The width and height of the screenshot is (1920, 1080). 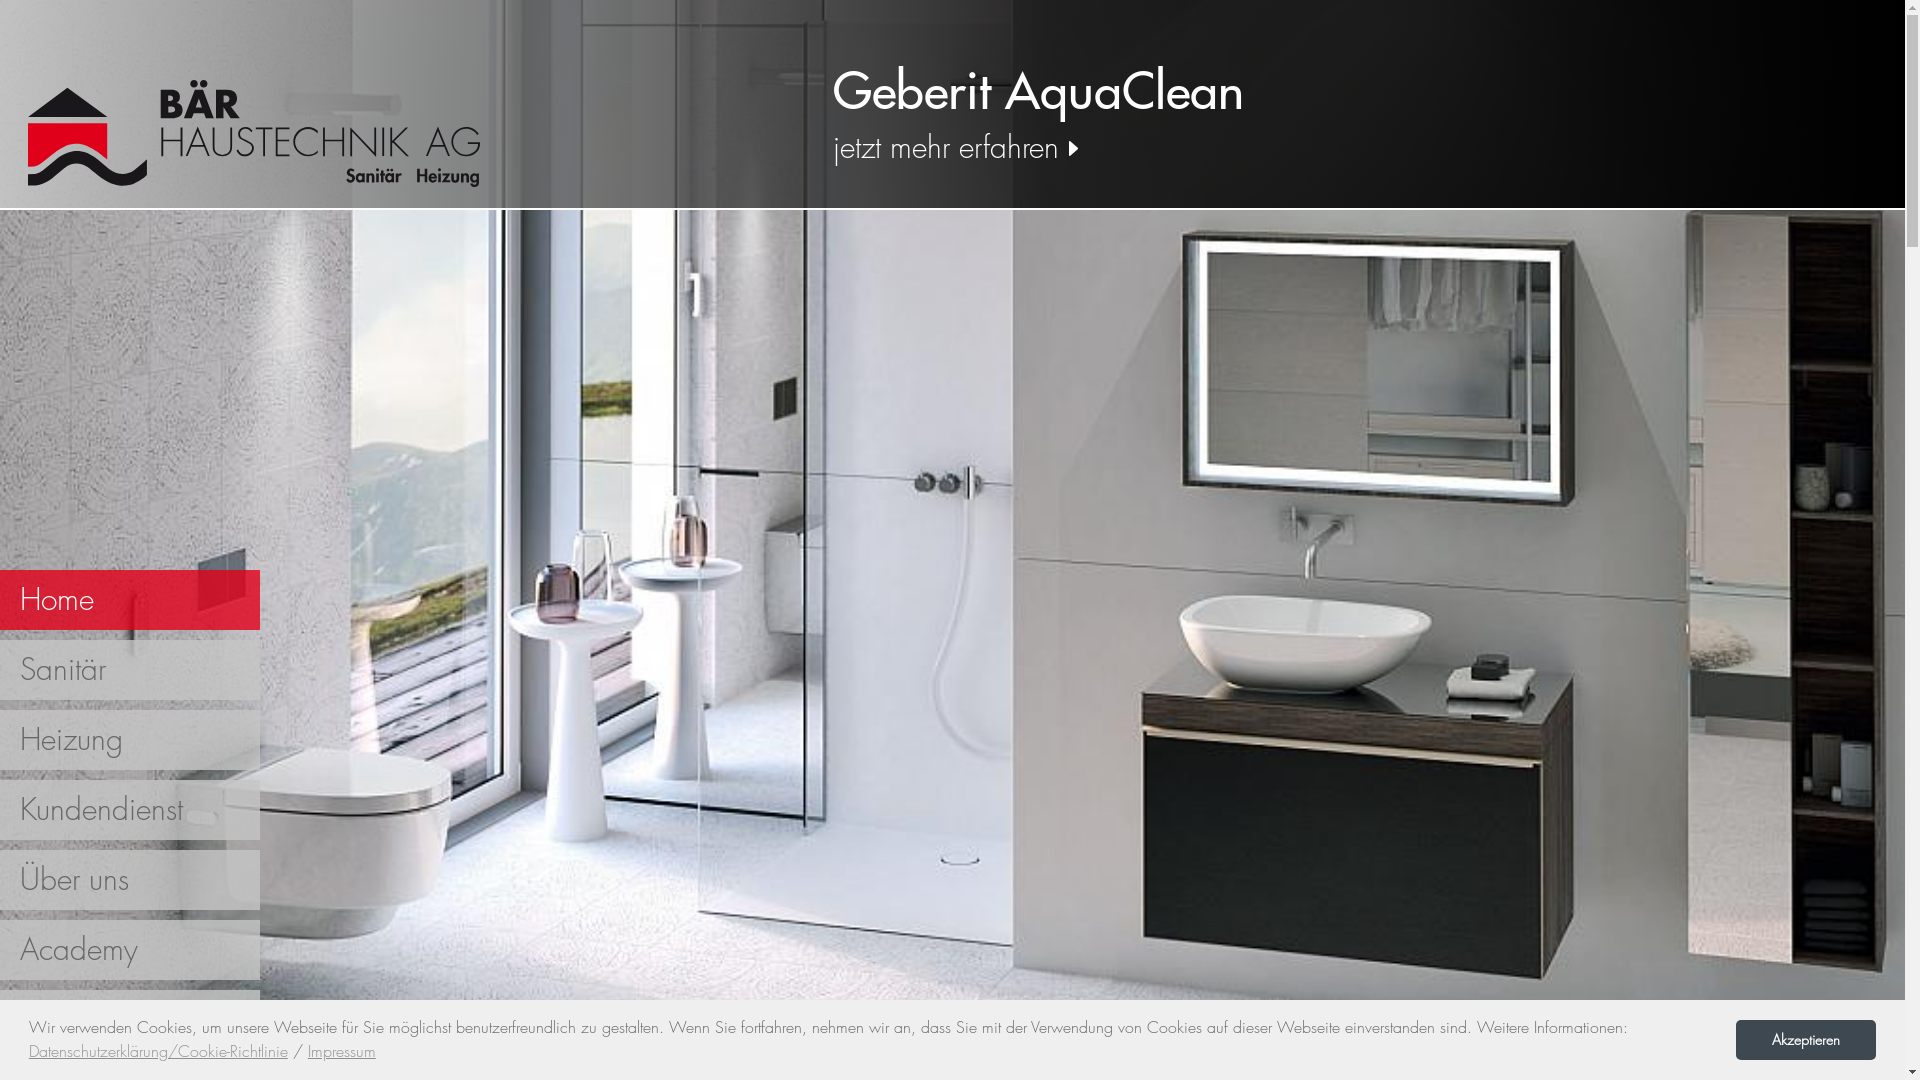 I want to click on Home, so click(x=130, y=600).